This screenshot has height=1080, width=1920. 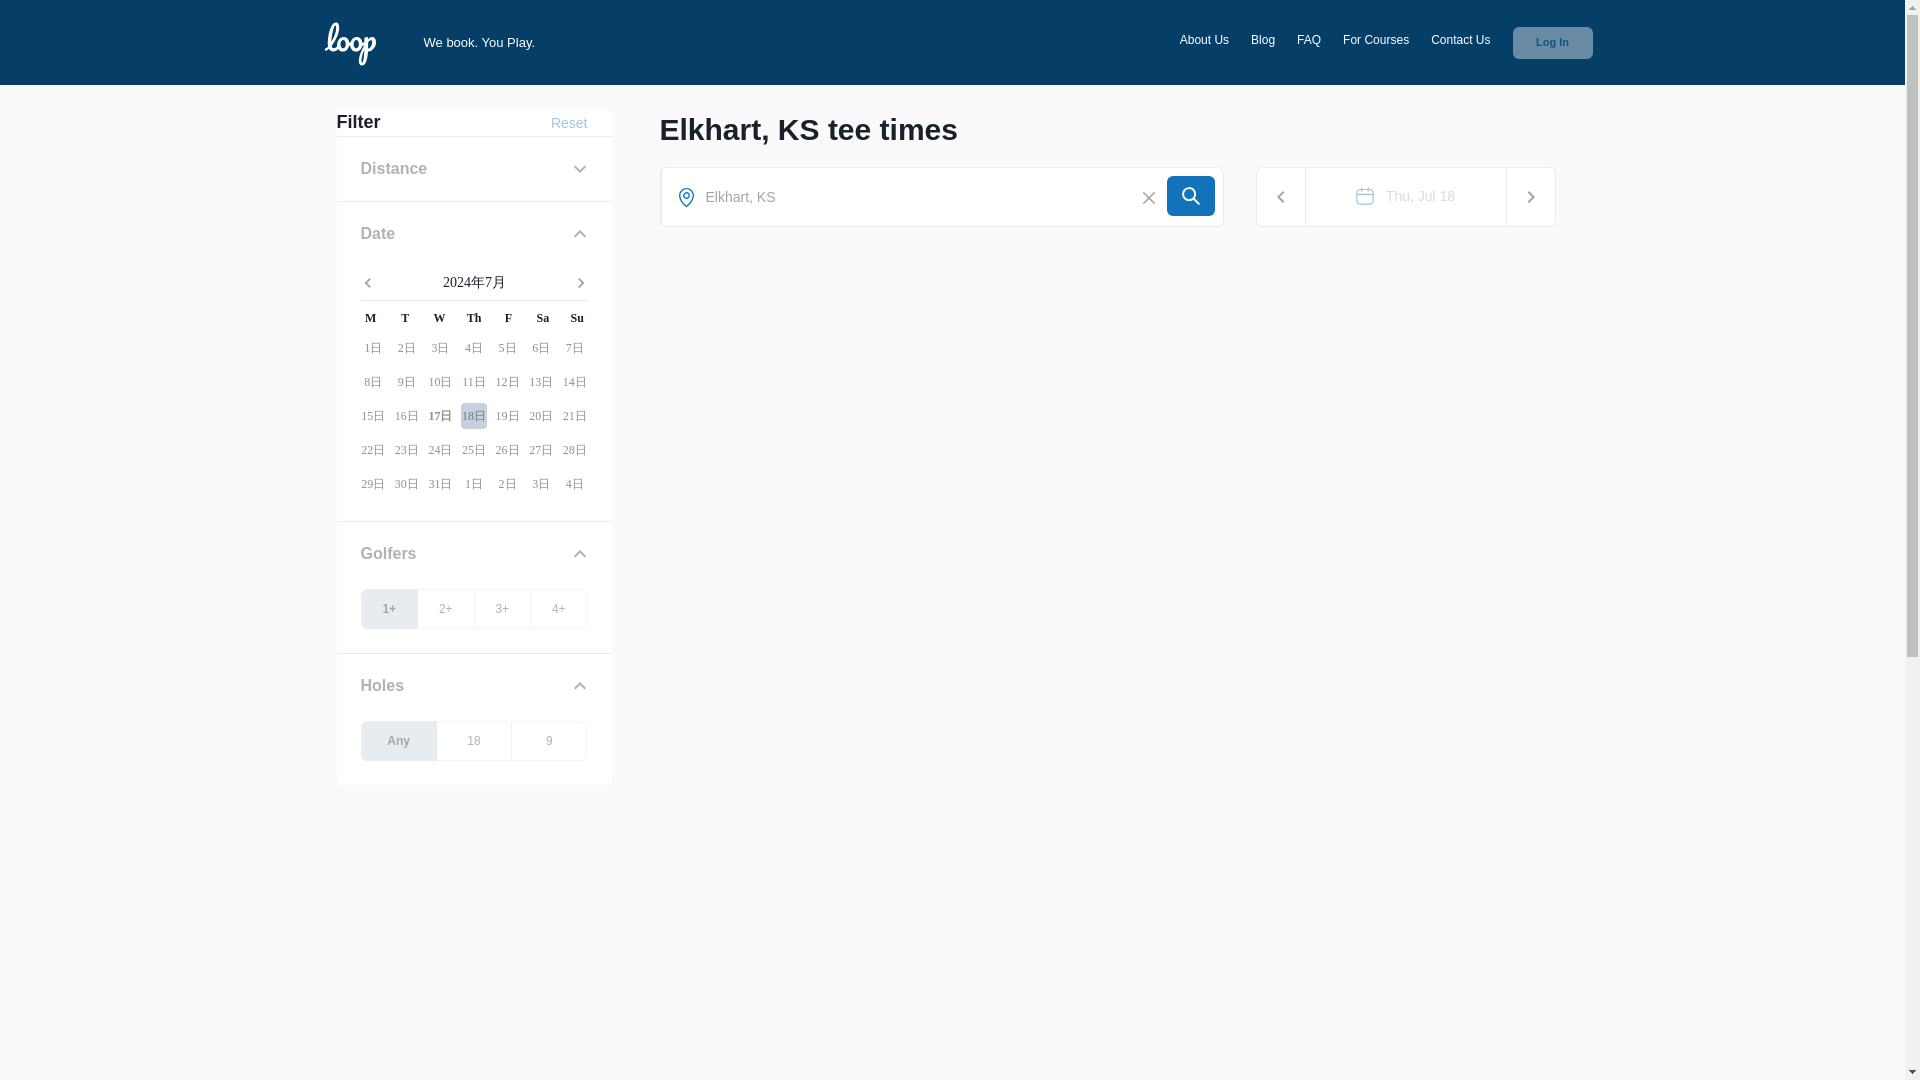 What do you see at coordinates (1262, 42) in the screenshot?
I see `Blog` at bounding box center [1262, 42].